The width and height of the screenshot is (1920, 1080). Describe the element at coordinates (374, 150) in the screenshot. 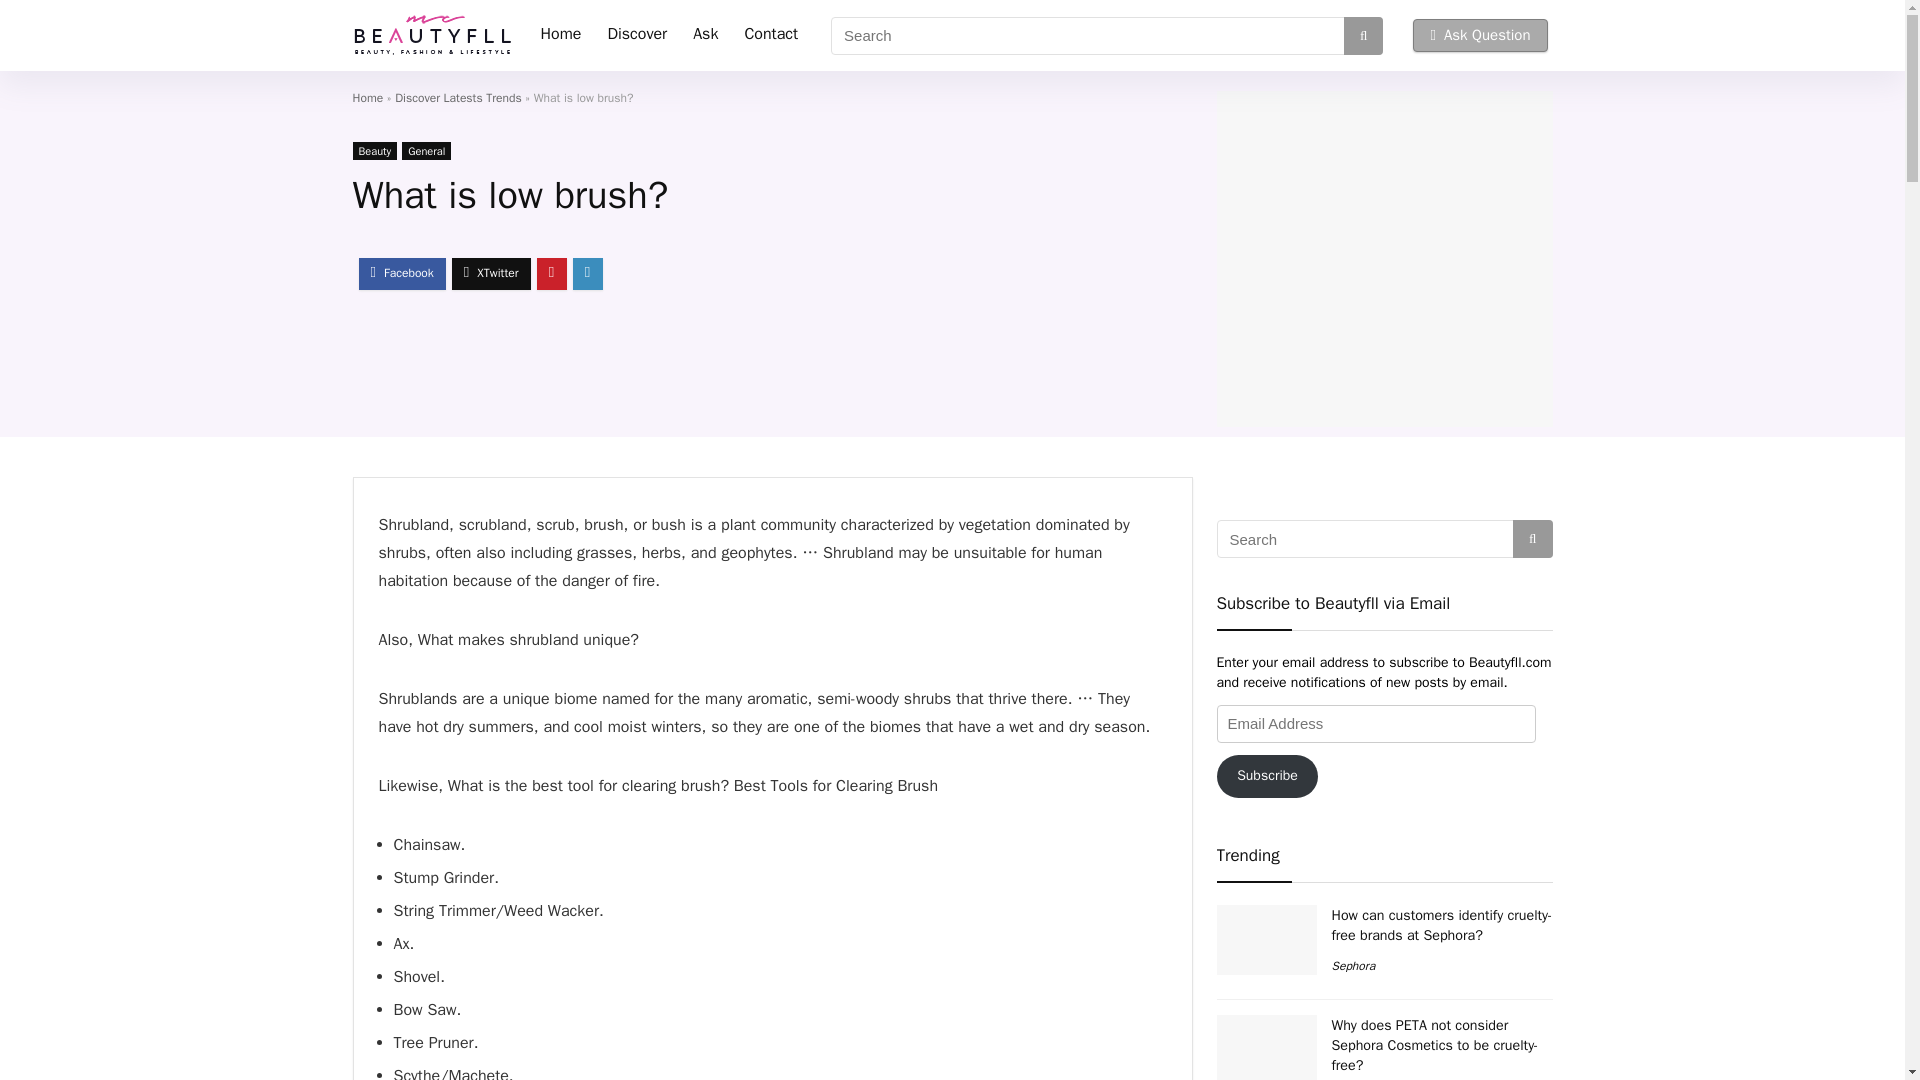

I see `View all posts in Beauty` at that location.